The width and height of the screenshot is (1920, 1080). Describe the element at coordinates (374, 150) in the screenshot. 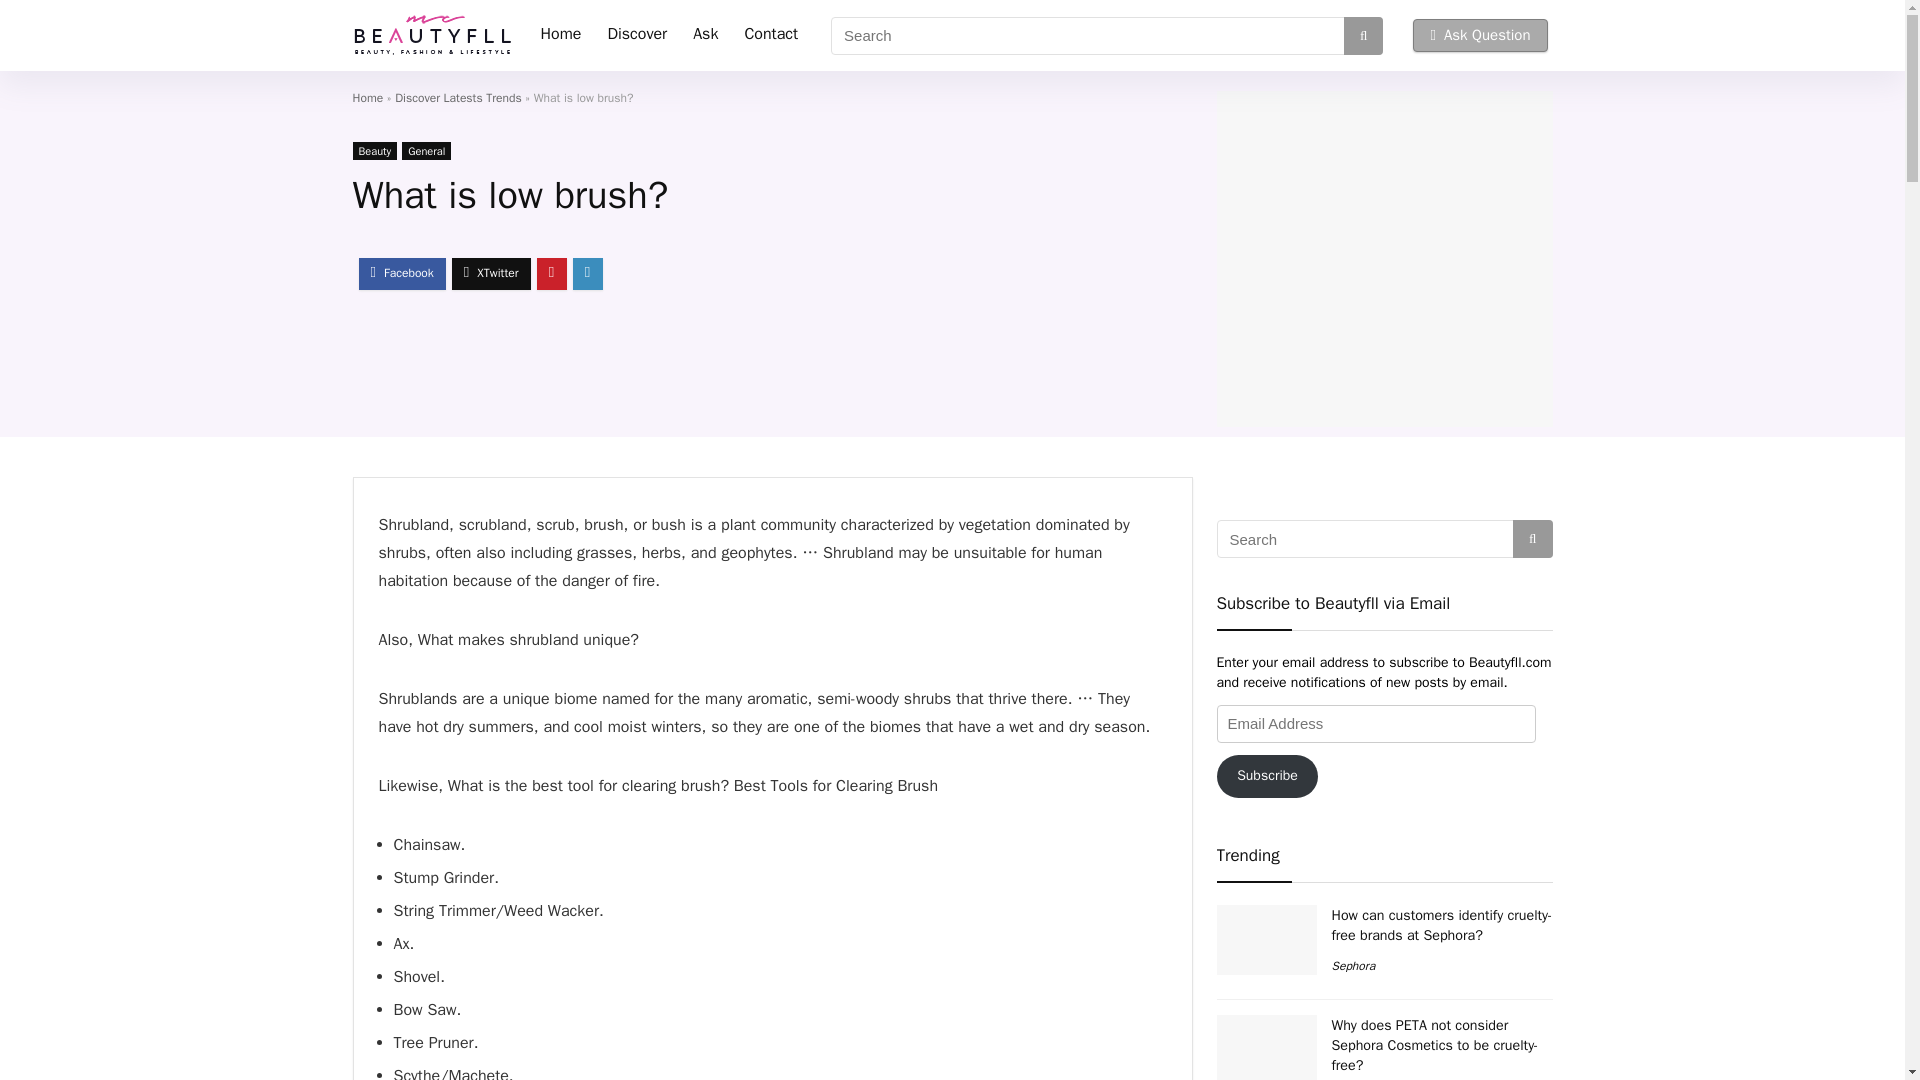

I see `View all posts in Beauty` at that location.